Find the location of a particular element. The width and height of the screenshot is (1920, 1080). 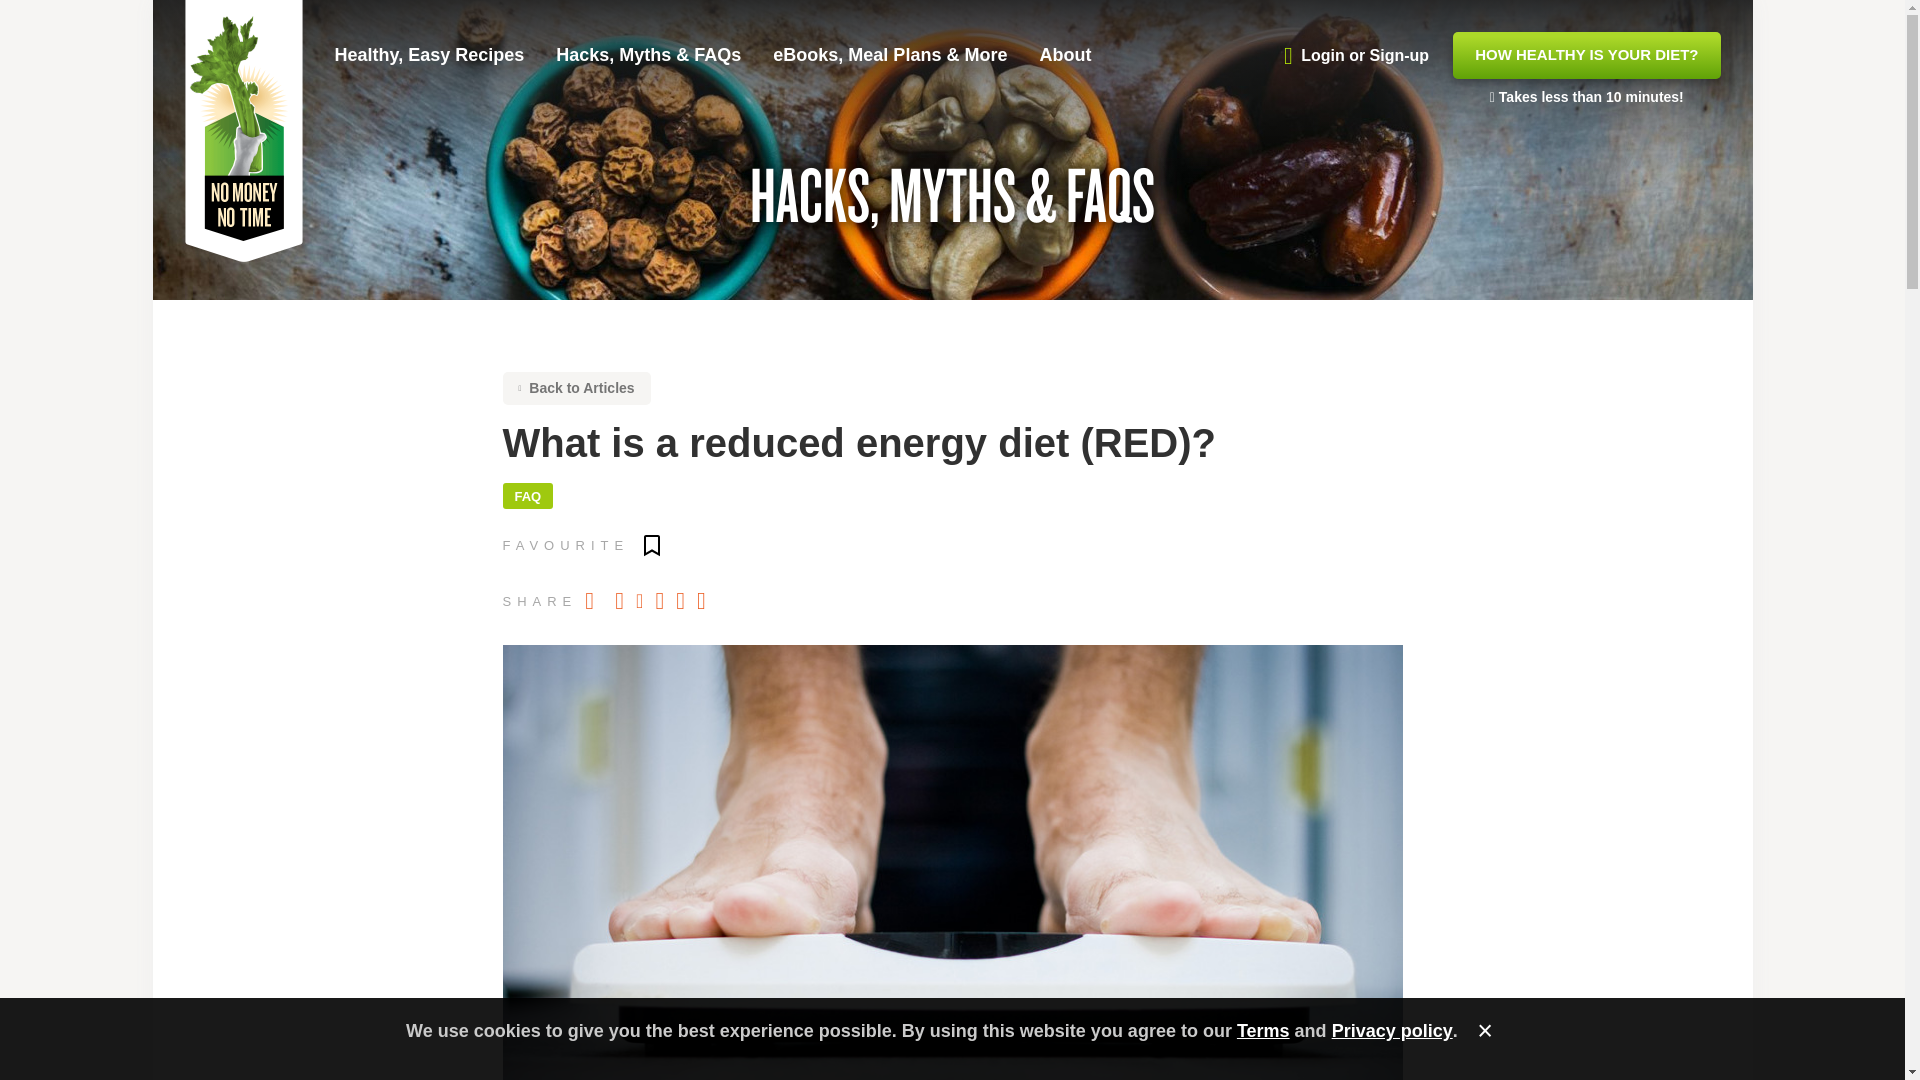

 Back to Articles is located at coordinates (576, 388).